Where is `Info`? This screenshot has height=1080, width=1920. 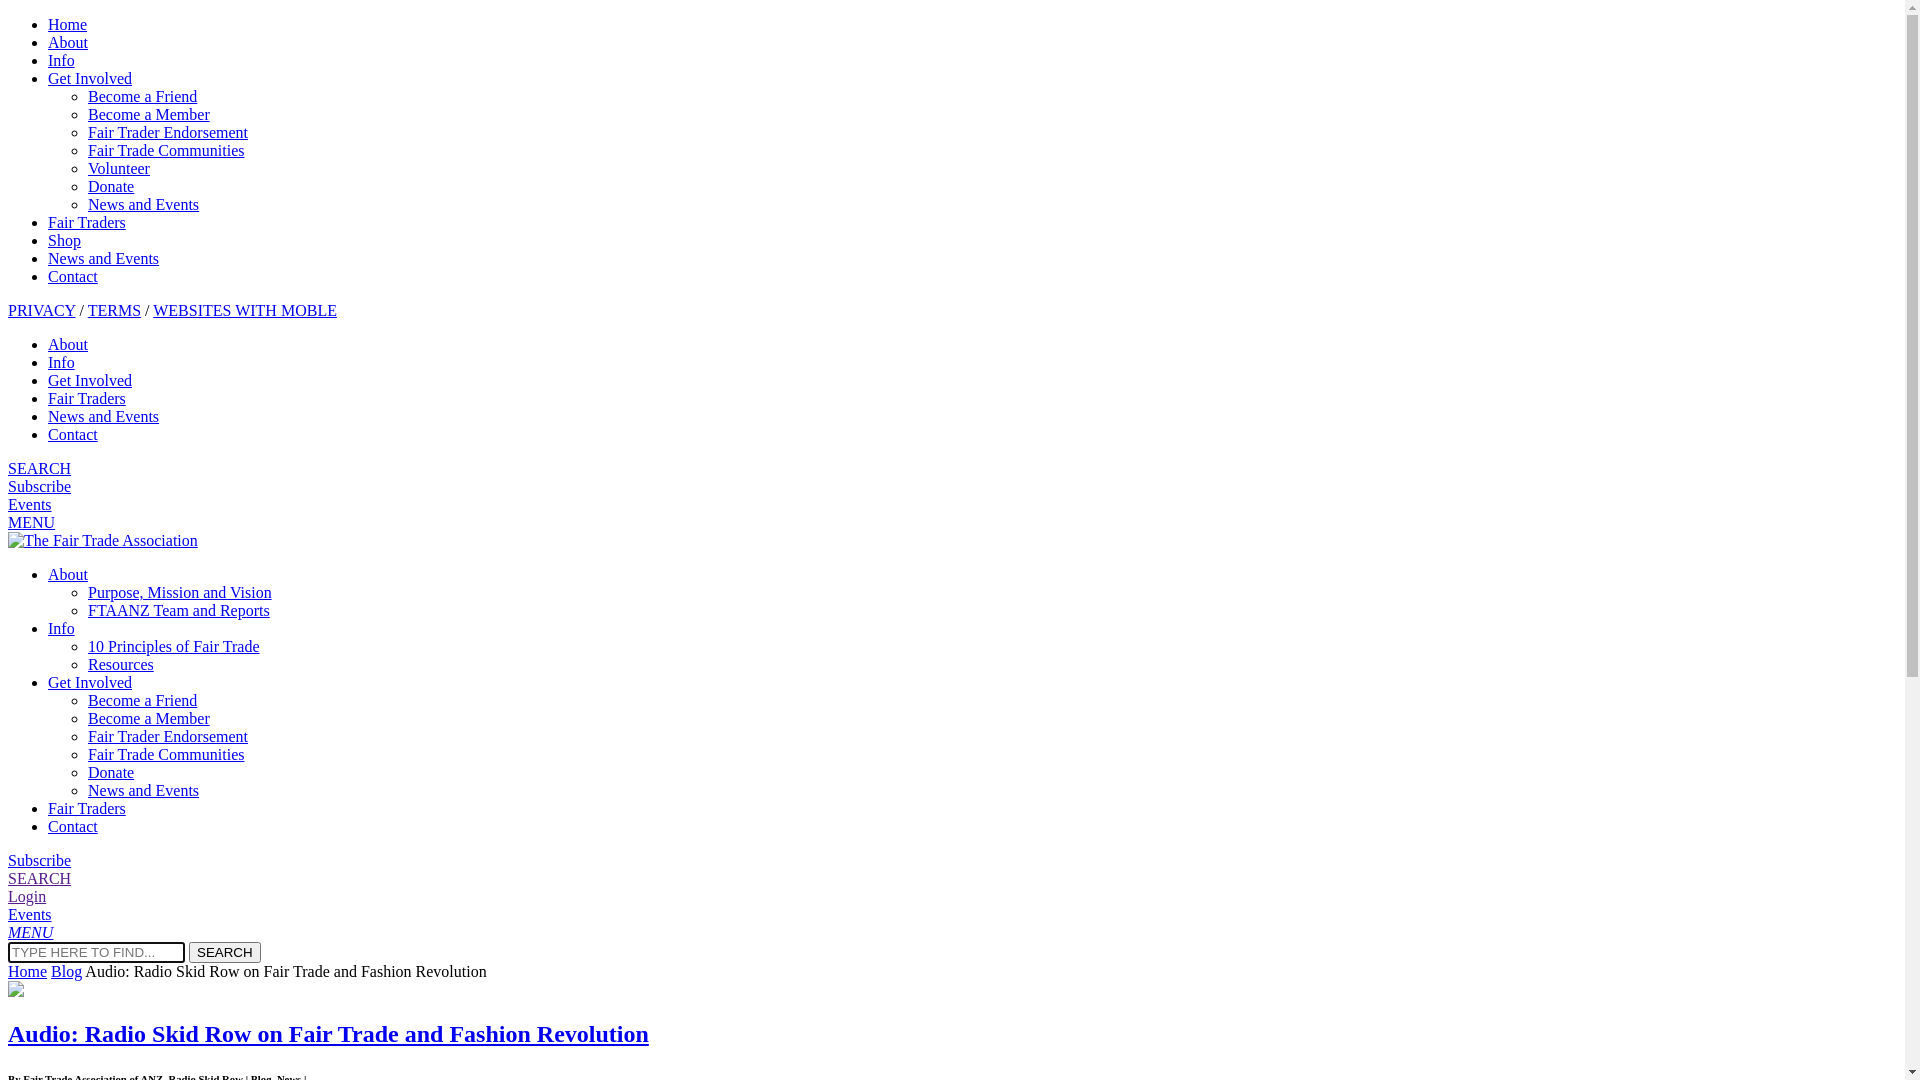
Info is located at coordinates (62, 628).